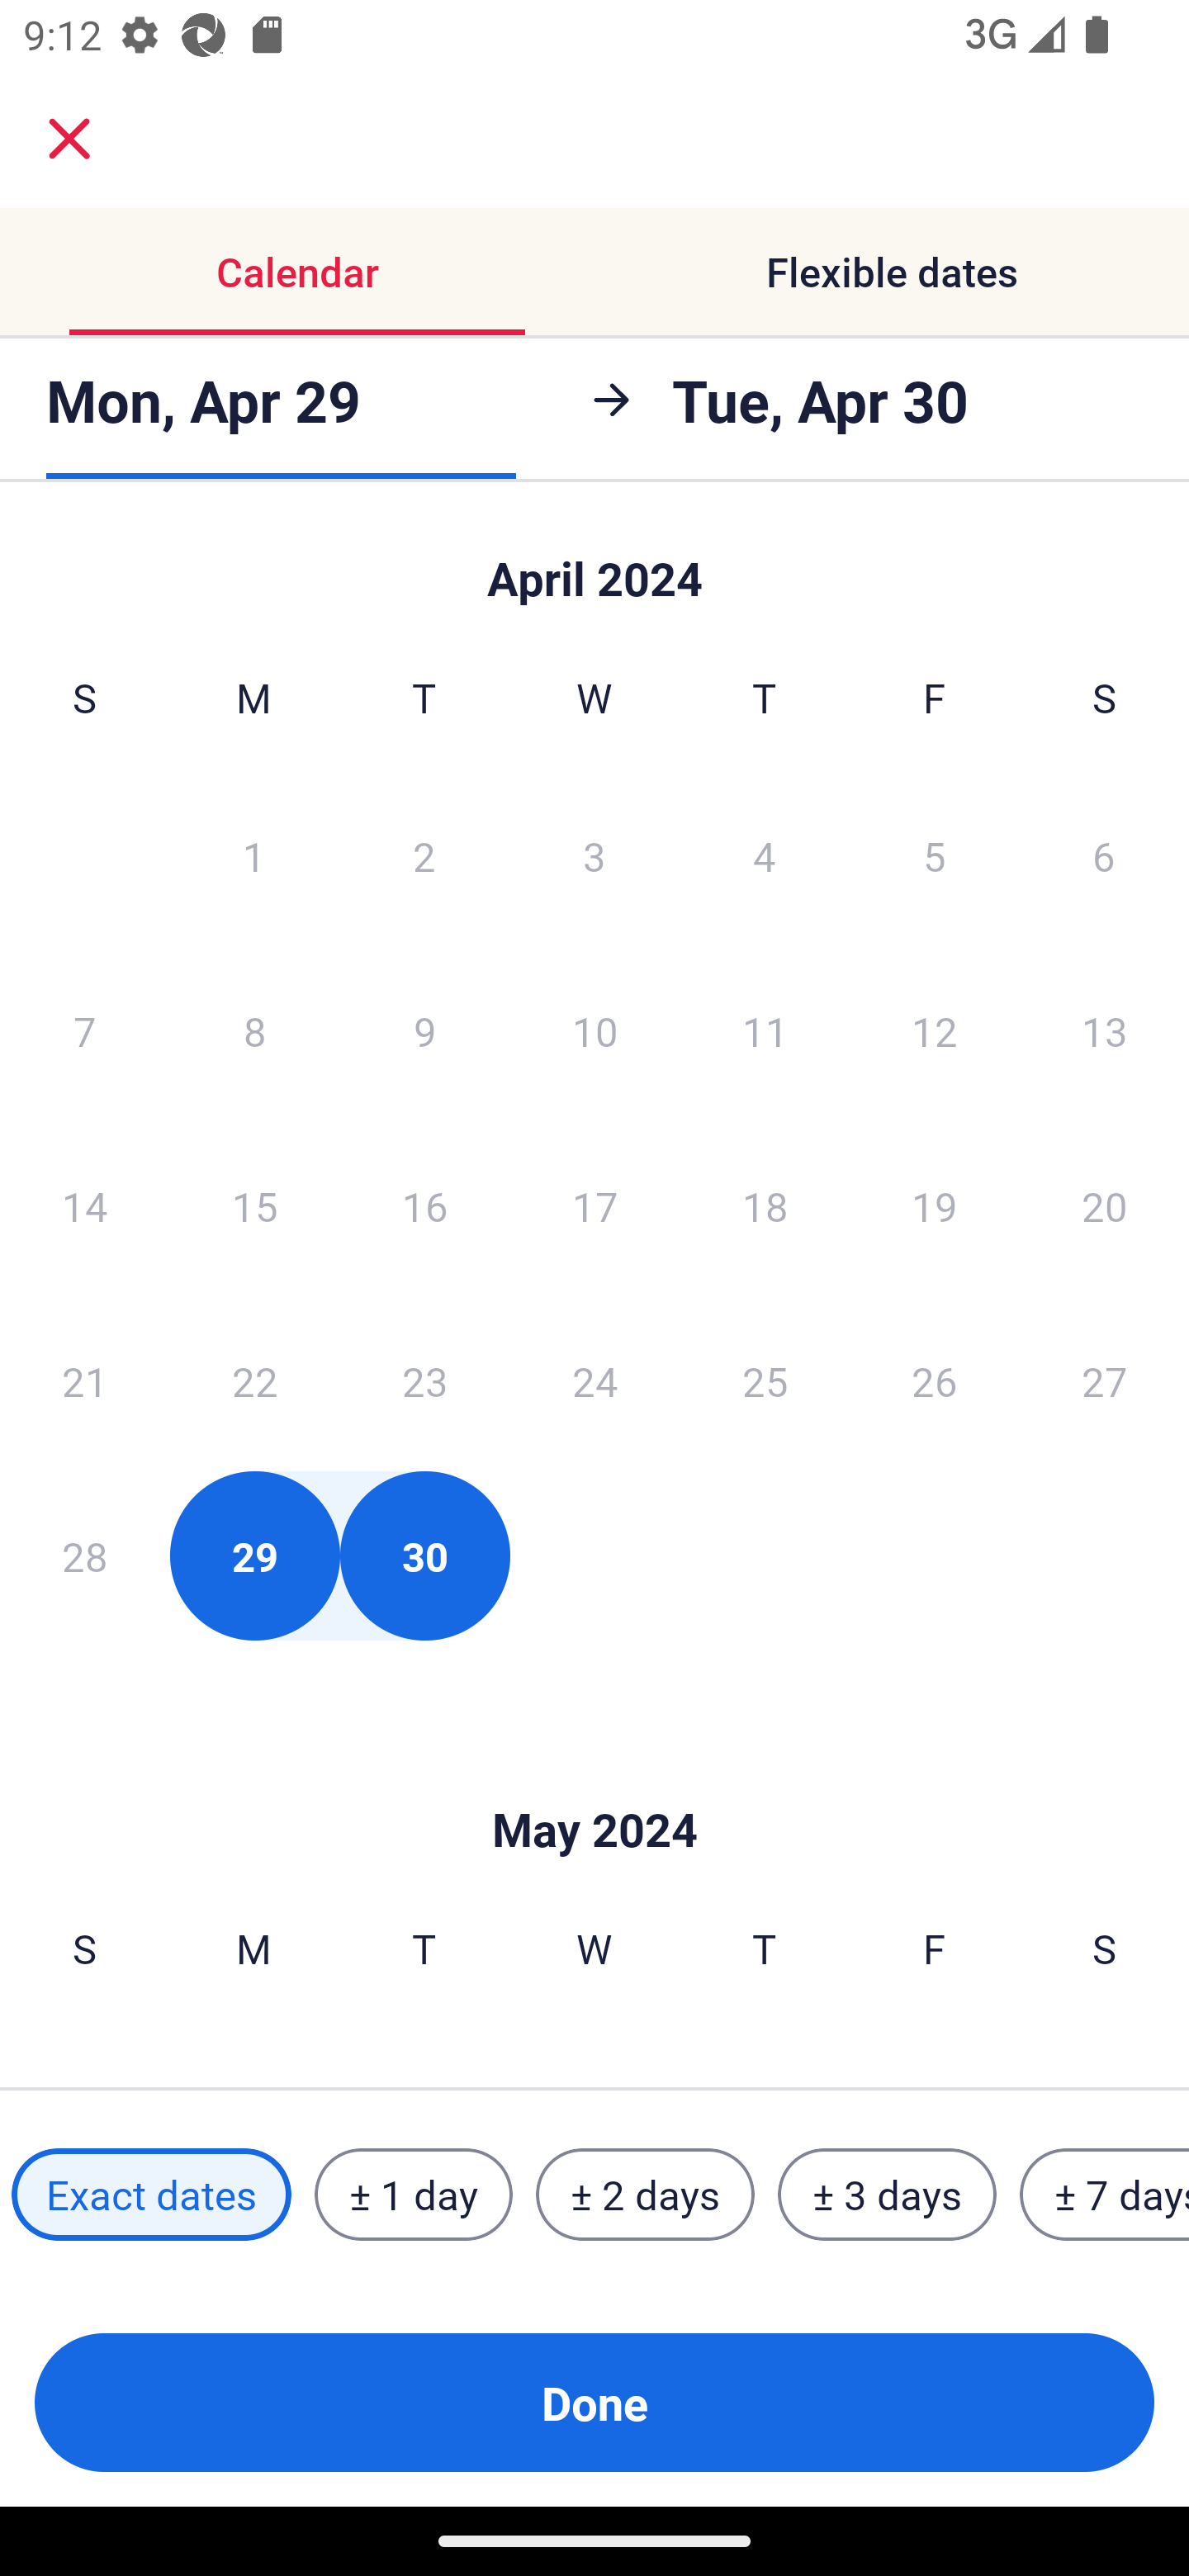  What do you see at coordinates (594, 2403) in the screenshot?
I see `Done` at bounding box center [594, 2403].